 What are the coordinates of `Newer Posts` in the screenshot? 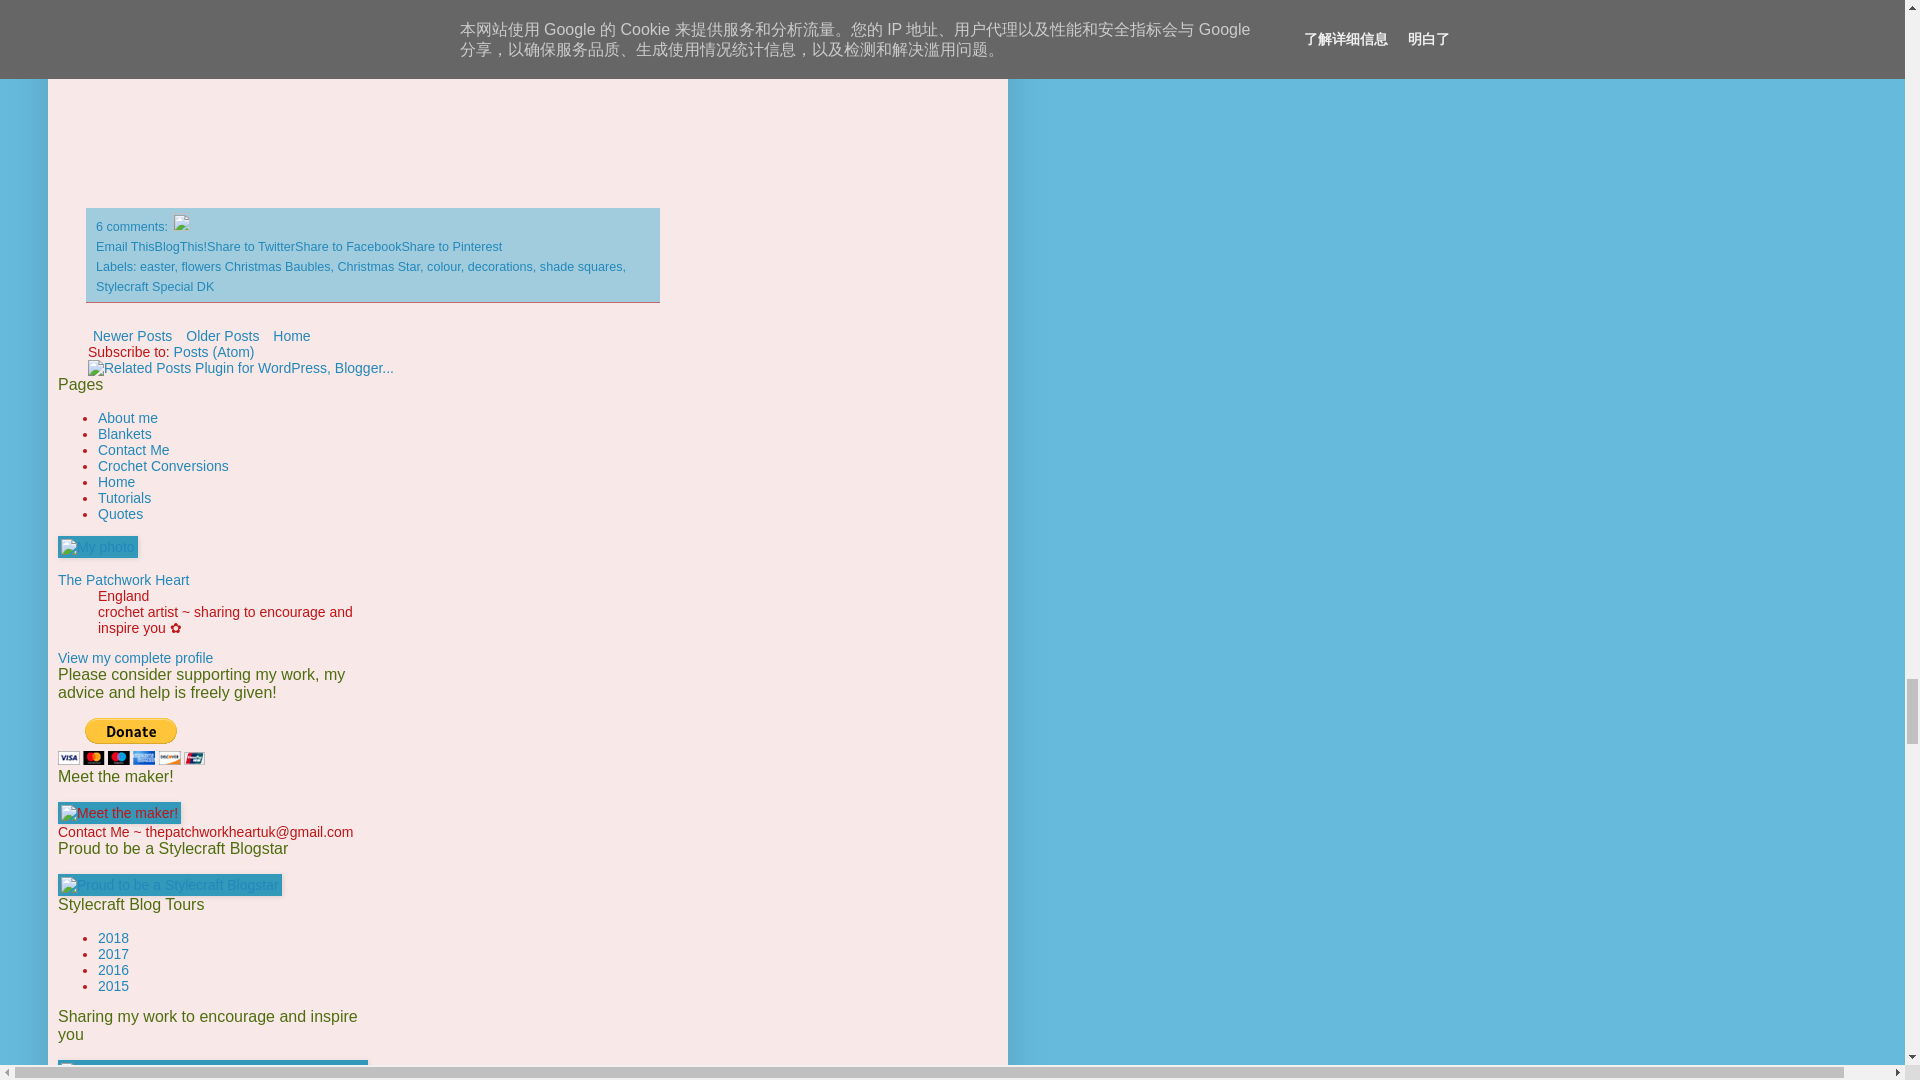 It's located at (132, 335).